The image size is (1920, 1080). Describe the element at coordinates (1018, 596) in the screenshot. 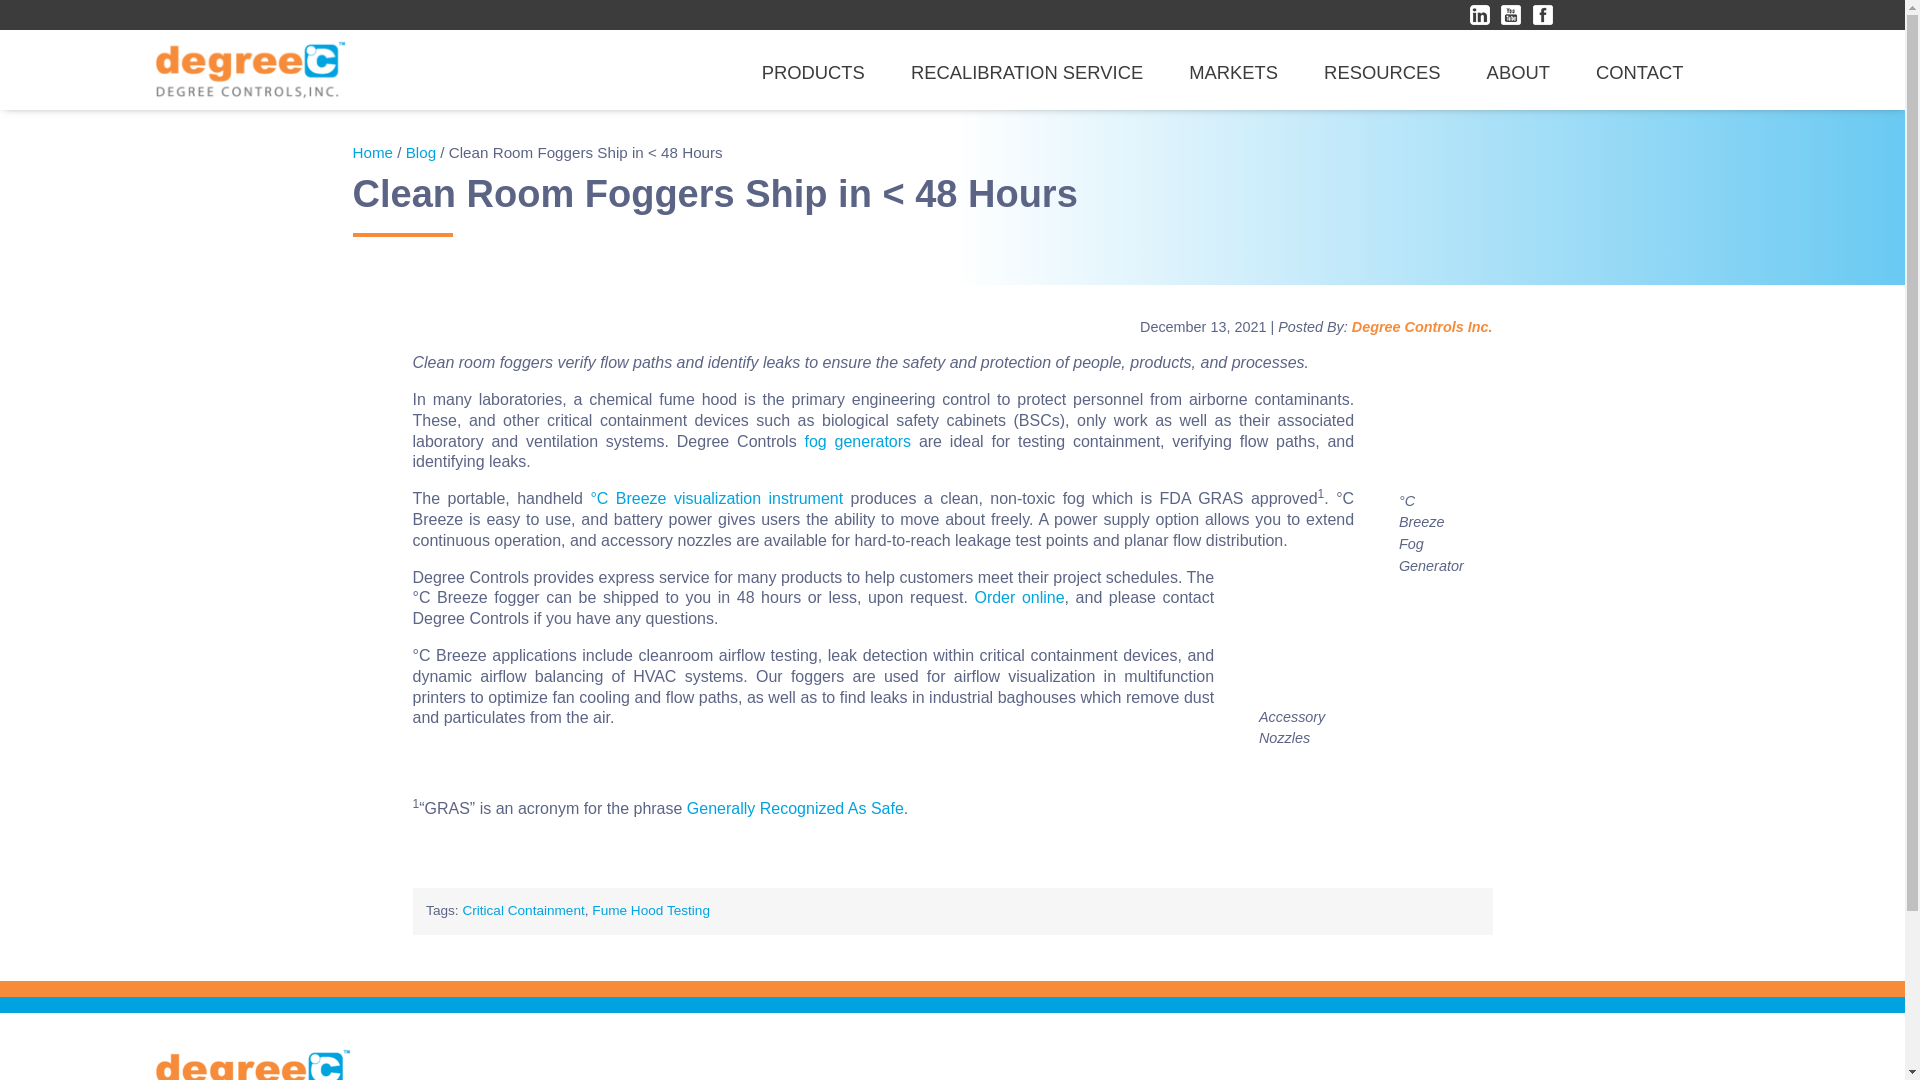

I see `Order online` at that location.